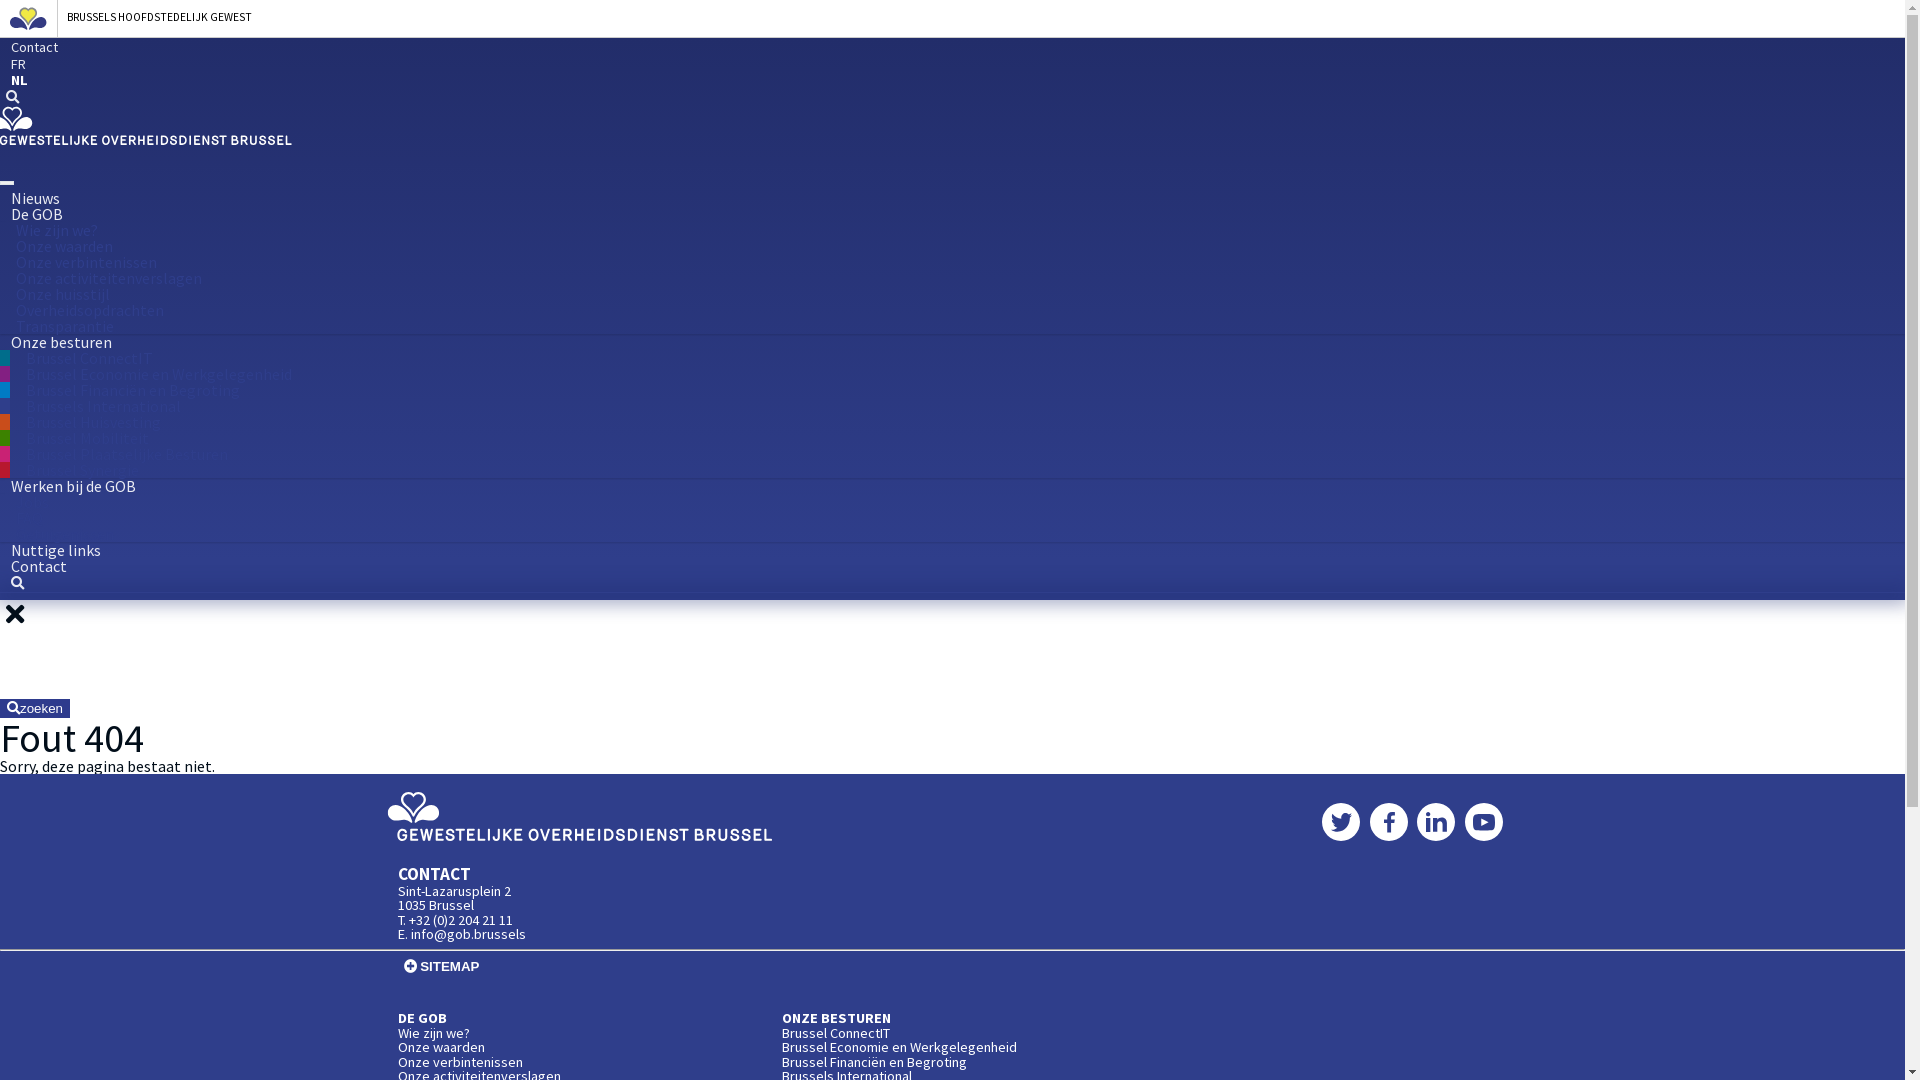 The width and height of the screenshot is (1920, 1080). What do you see at coordinates (442, 966) in the screenshot?
I see `SITEMAP` at bounding box center [442, 966].